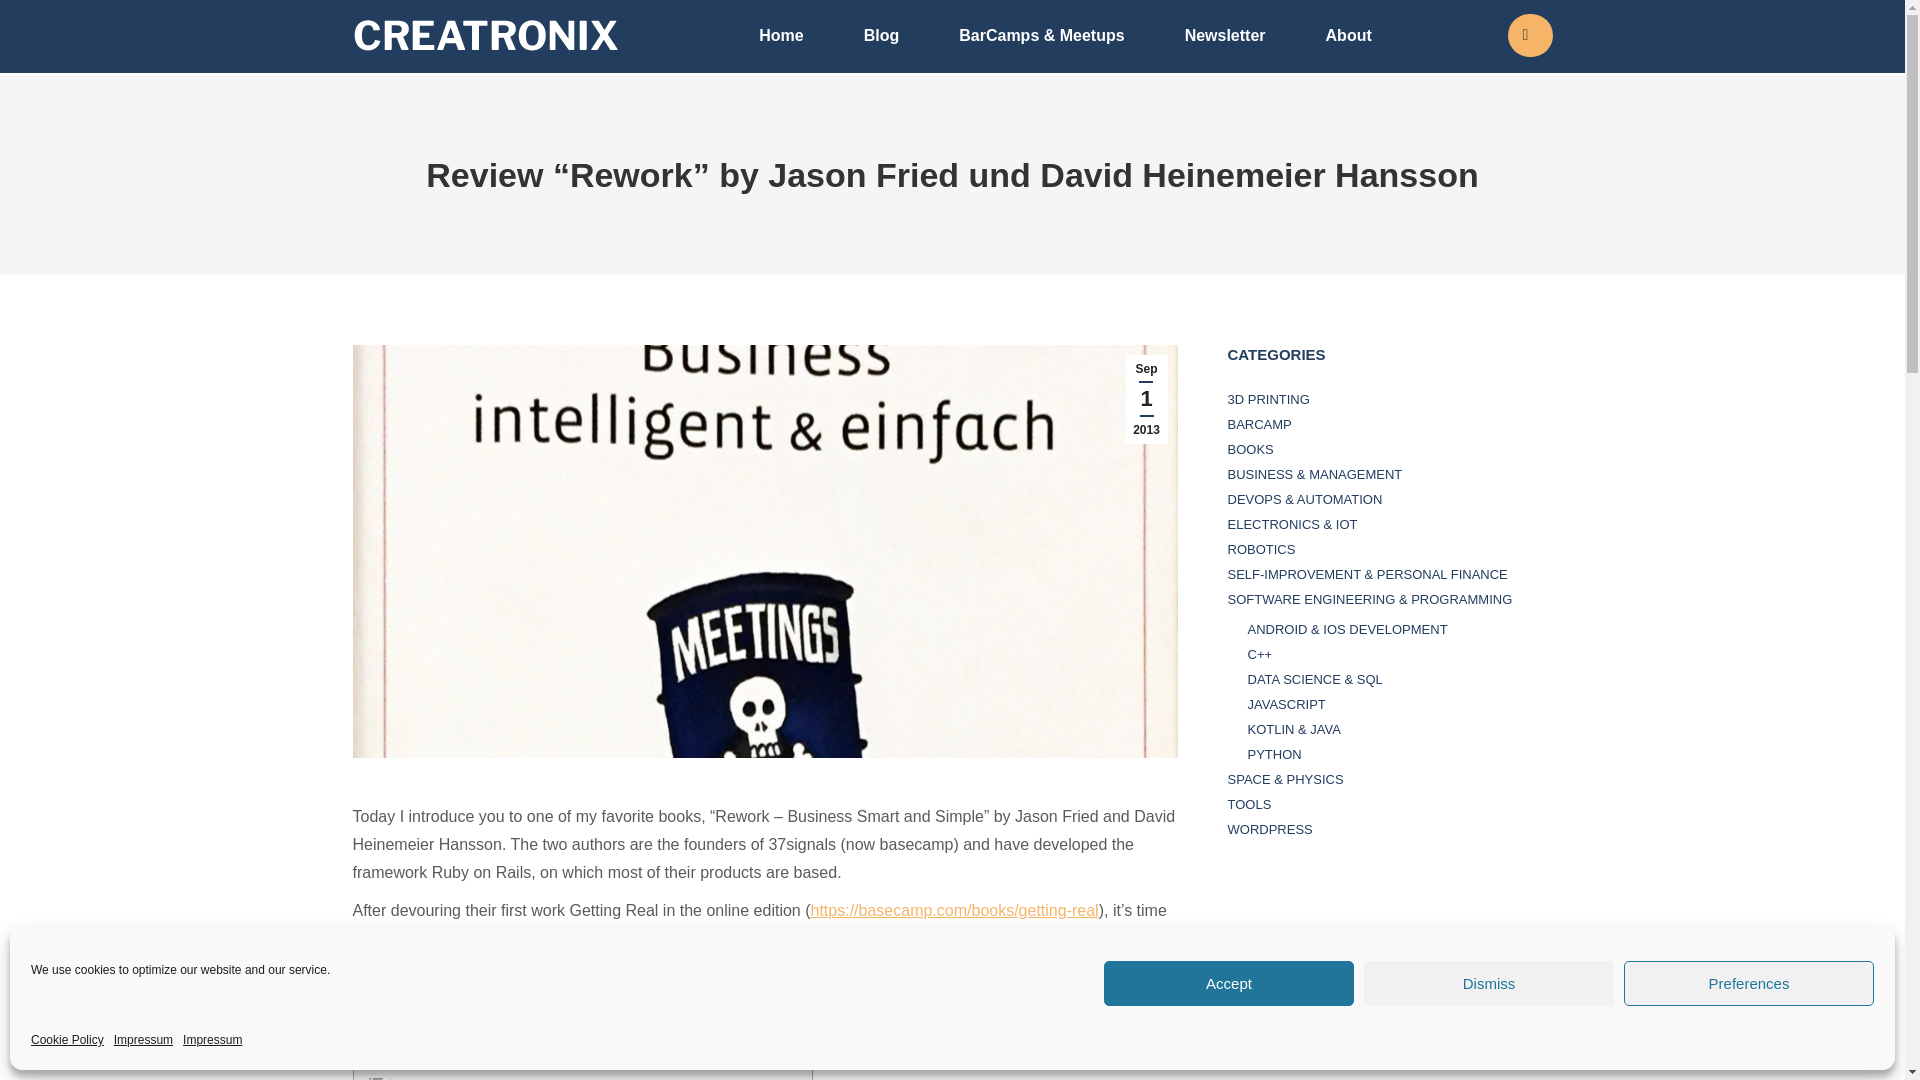 The height and width of the screenshot is (1080, 1920). Describe the element at coordinates (66, 1040) in the screenshot. I see `Cookie Policy` at that location.